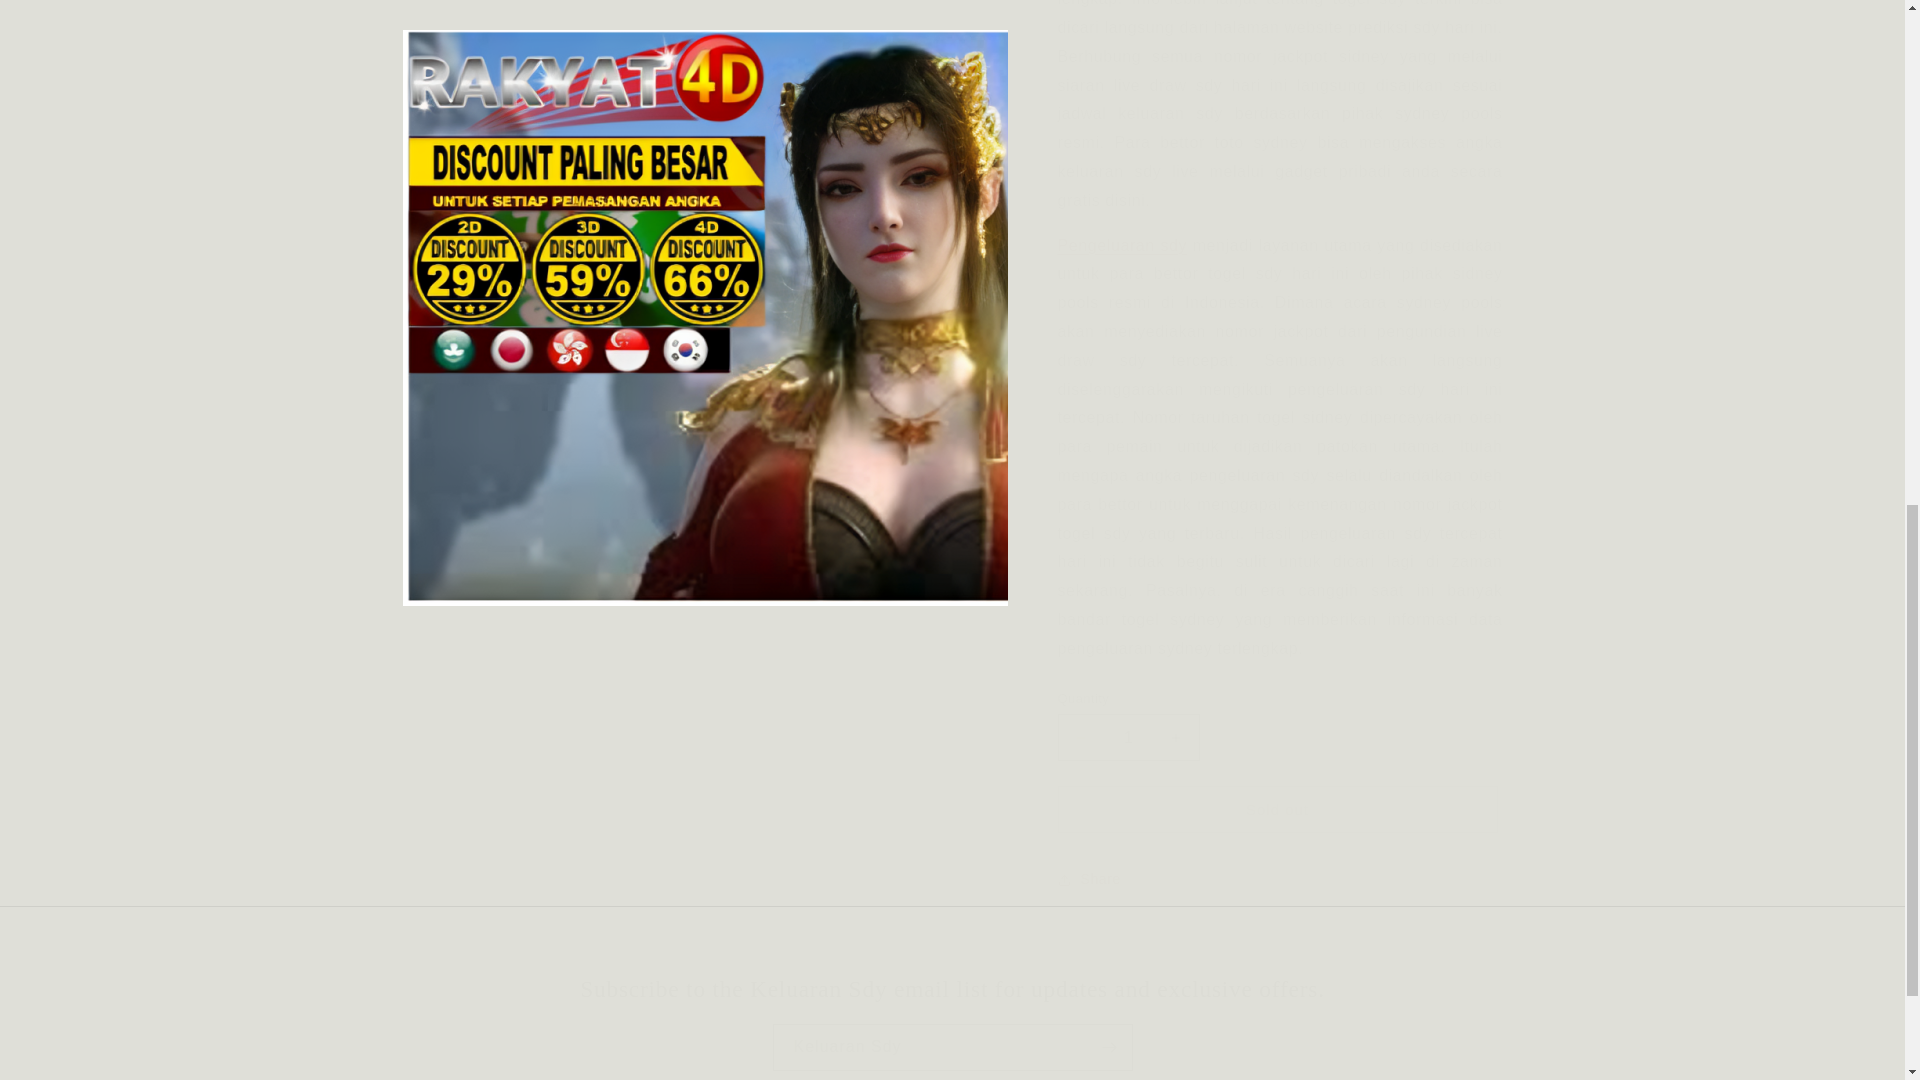  I want to click on Sold out, so click(1277, 794).